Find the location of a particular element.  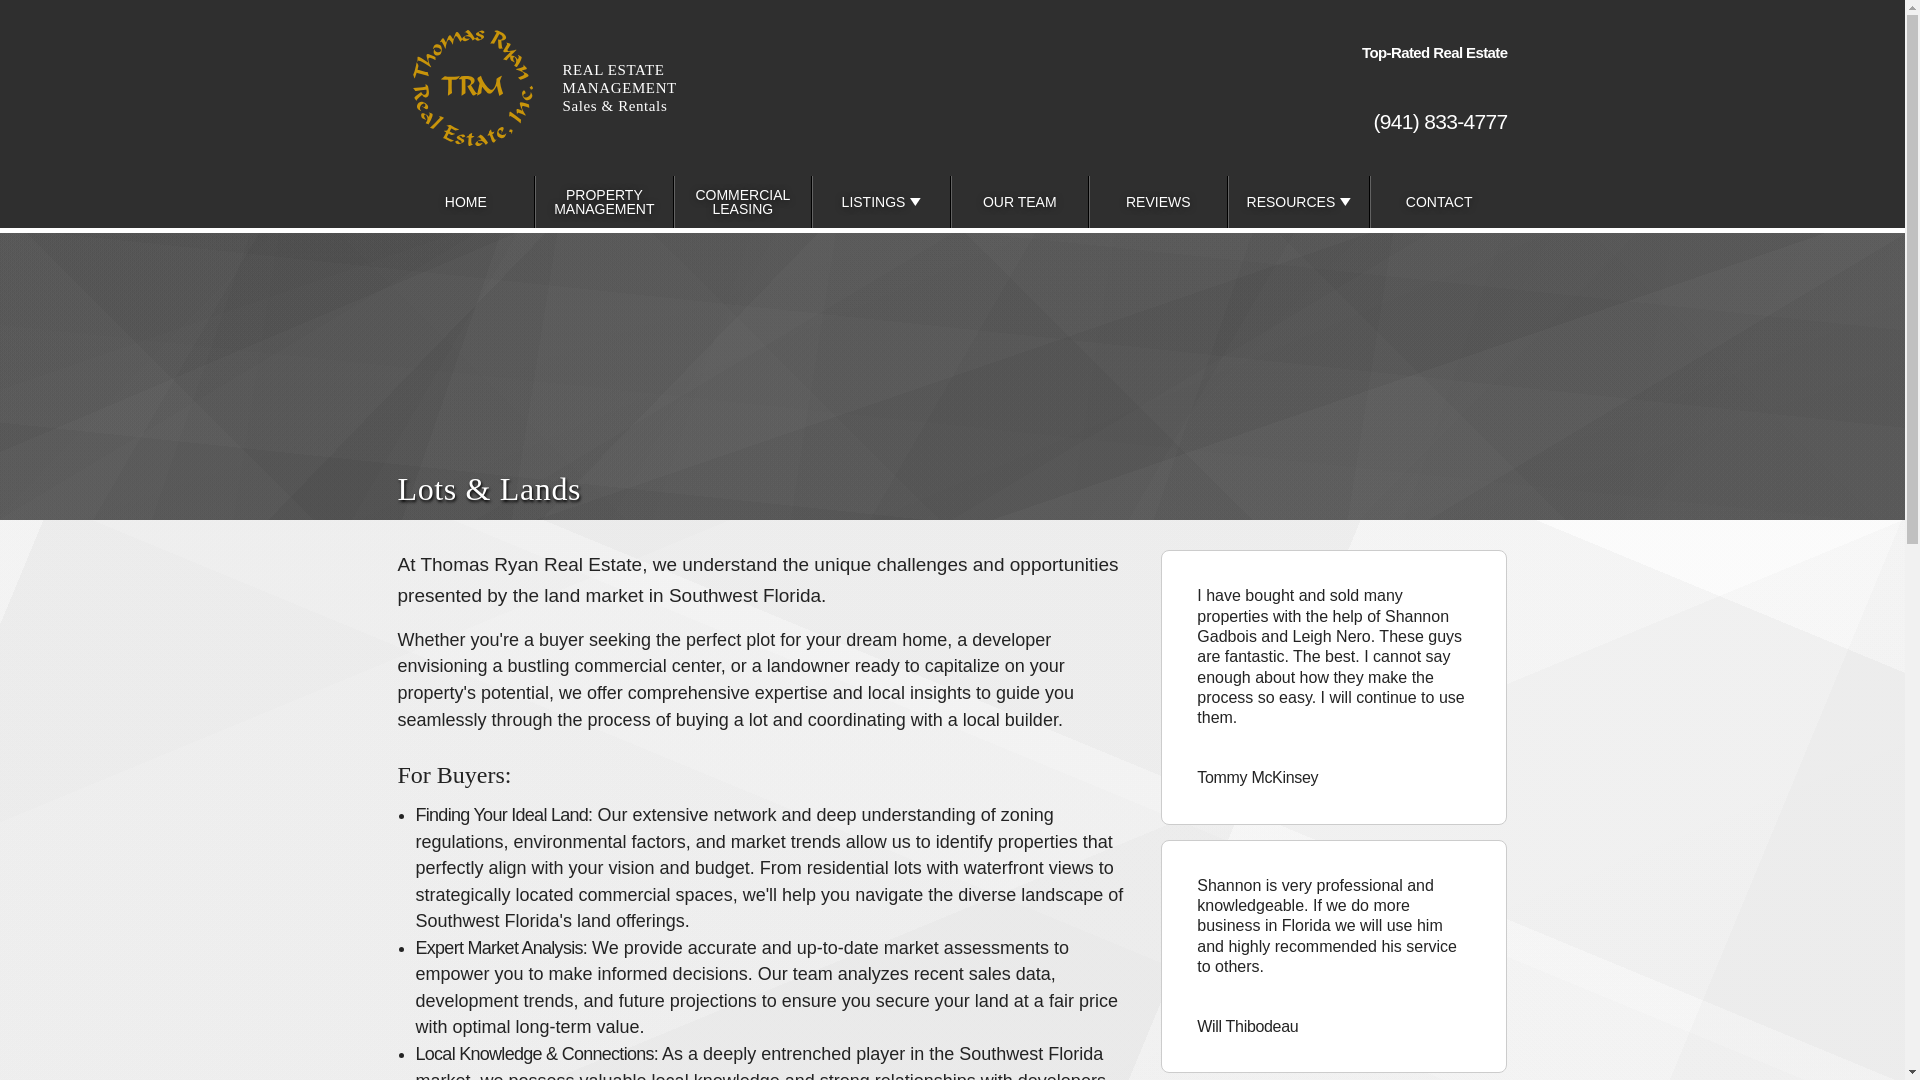

Thomas Ryan Real Estate Management Home Page is located at coordinates (880, 202).